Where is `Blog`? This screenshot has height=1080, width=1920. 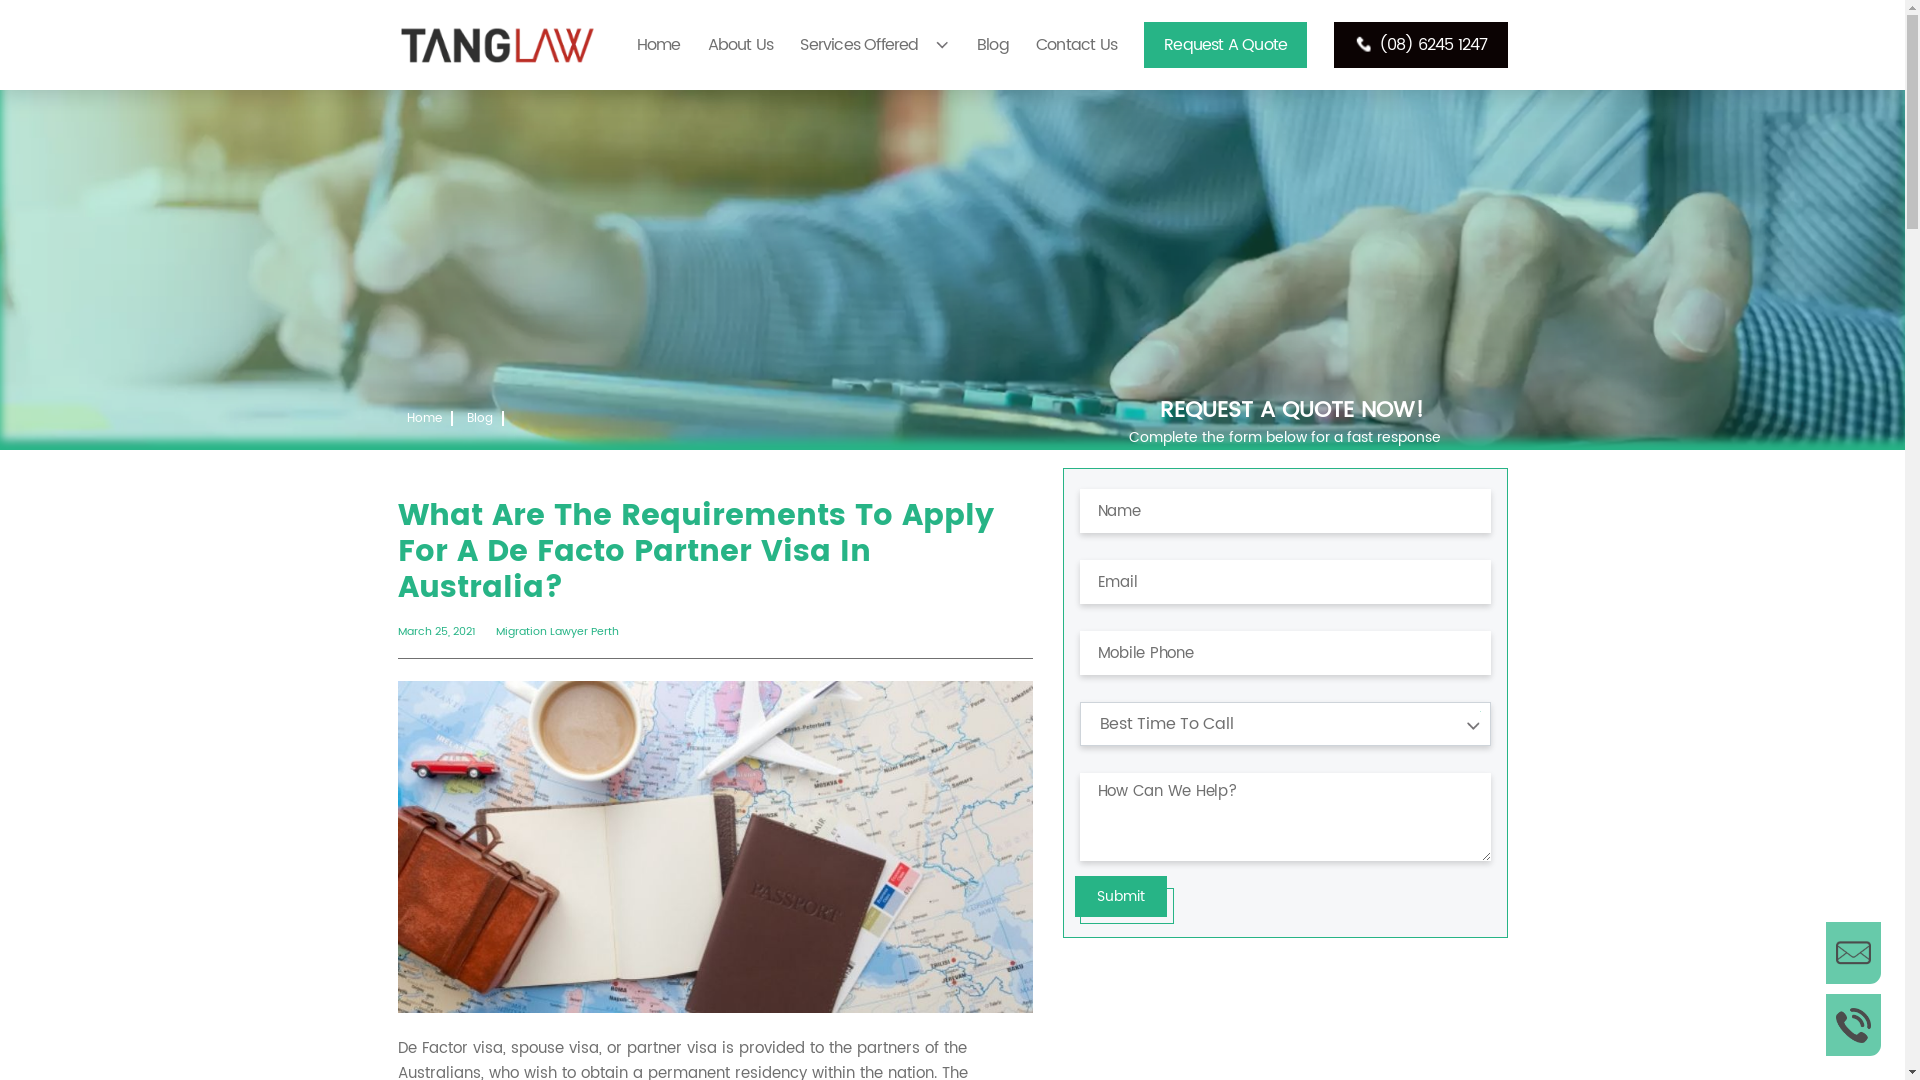
Blog is located at coordinates (993, 45).